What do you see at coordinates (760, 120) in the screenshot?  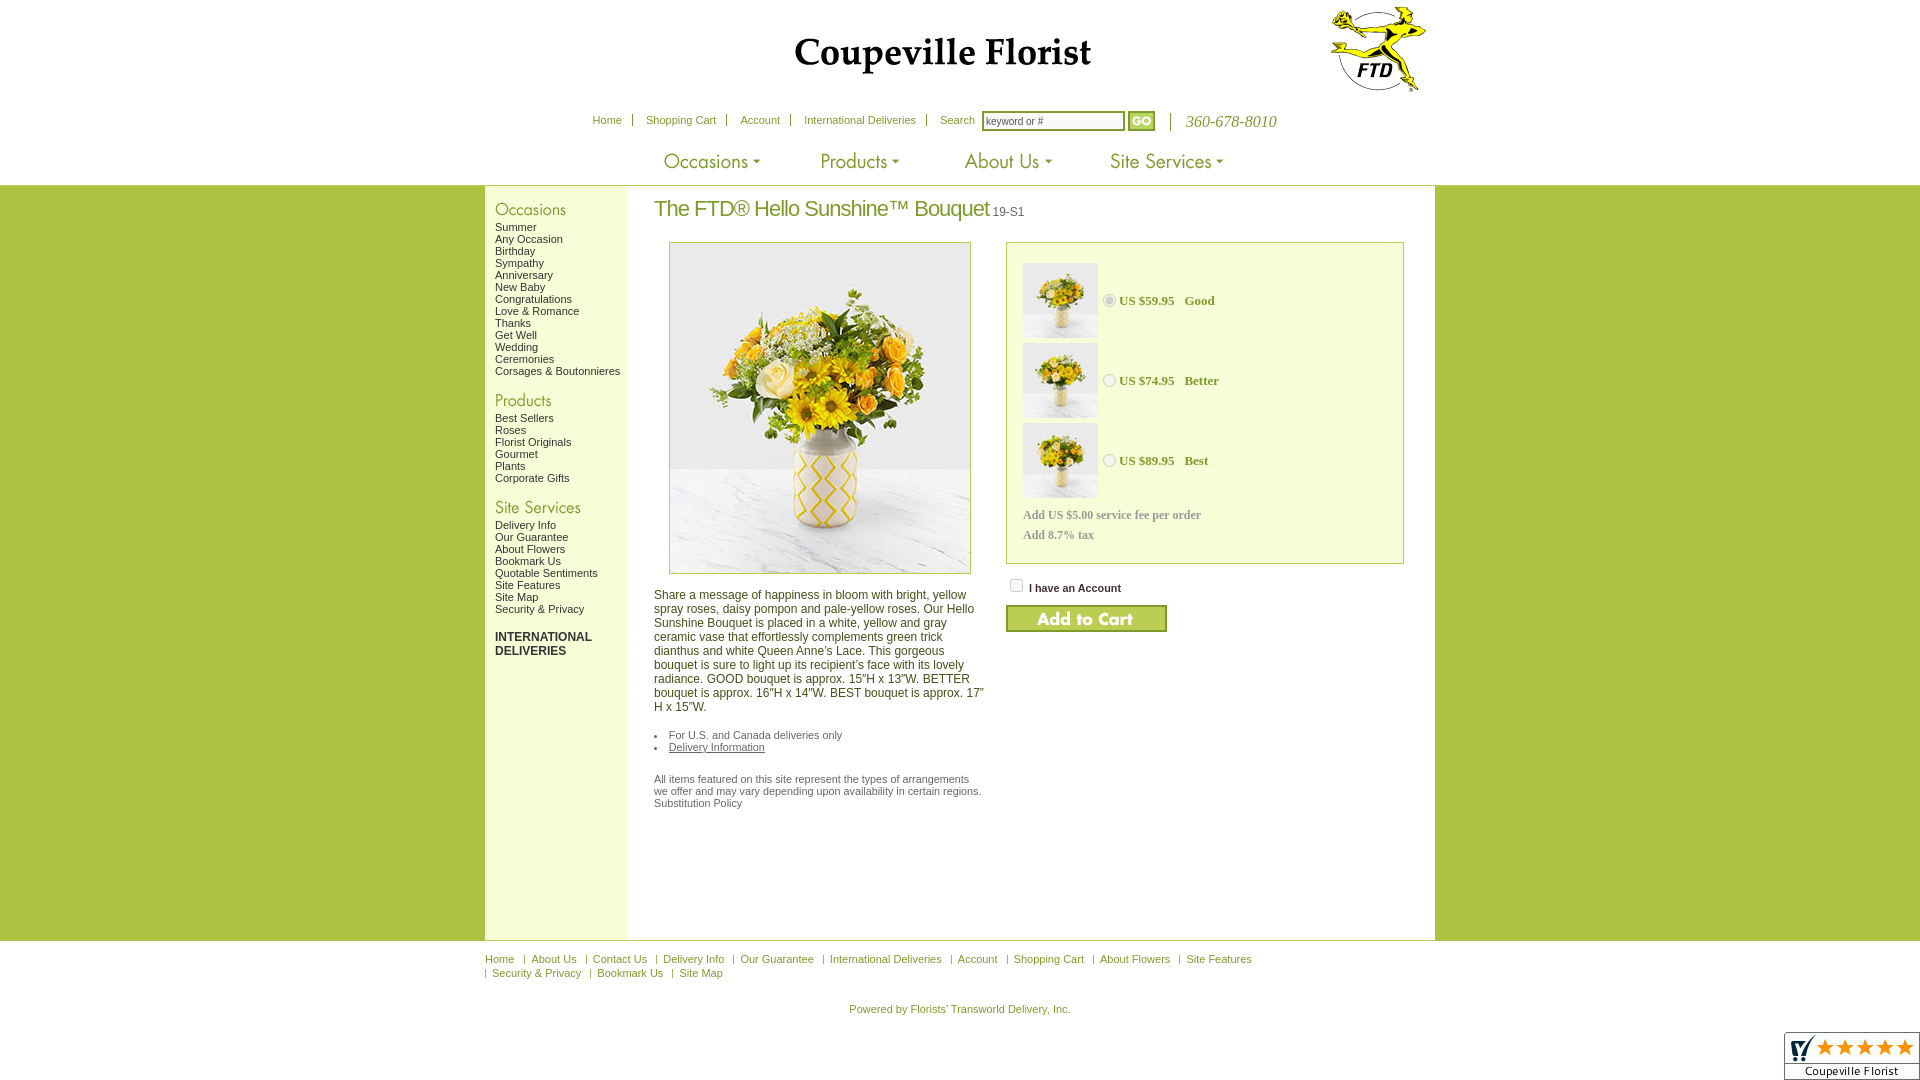 I see `Account` at bounding box center [760, 120].